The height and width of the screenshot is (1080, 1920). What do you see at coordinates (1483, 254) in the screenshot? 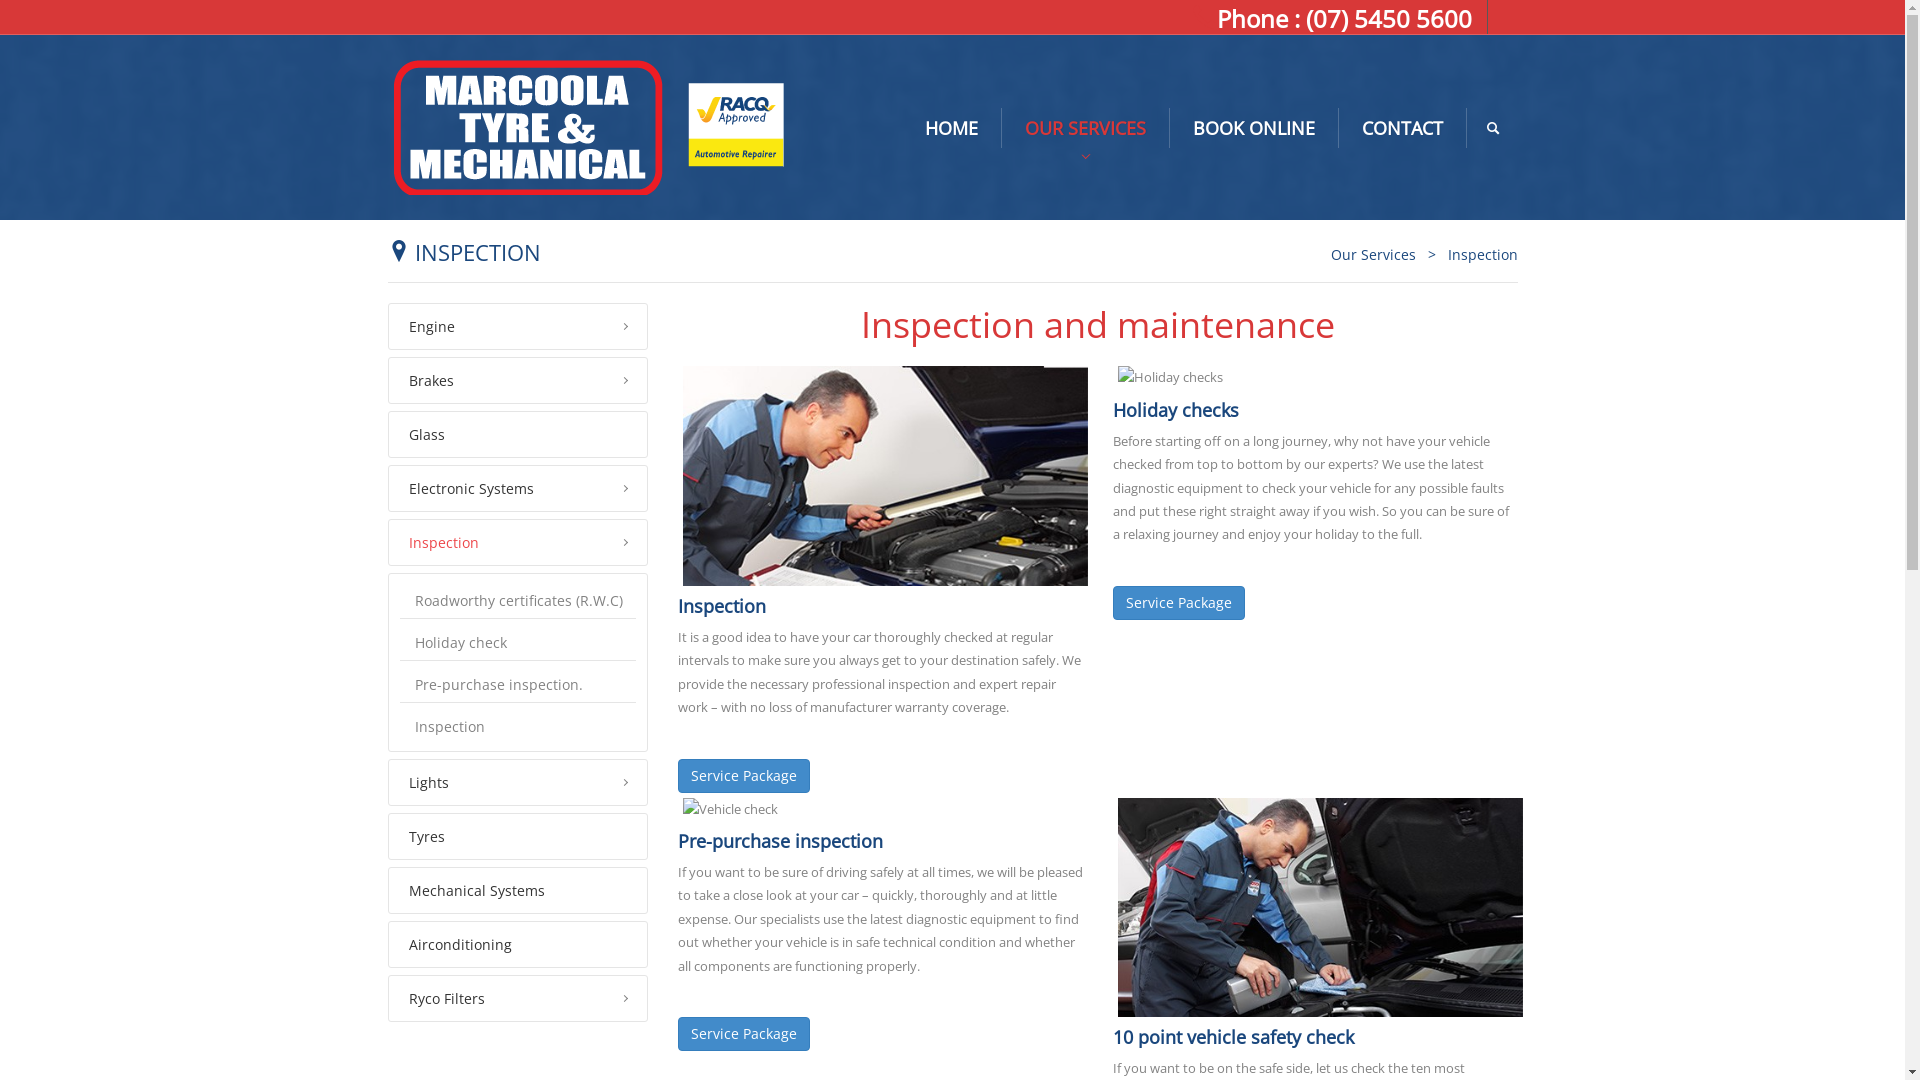
I see `Inspection` at bounding box center [1483, 254].